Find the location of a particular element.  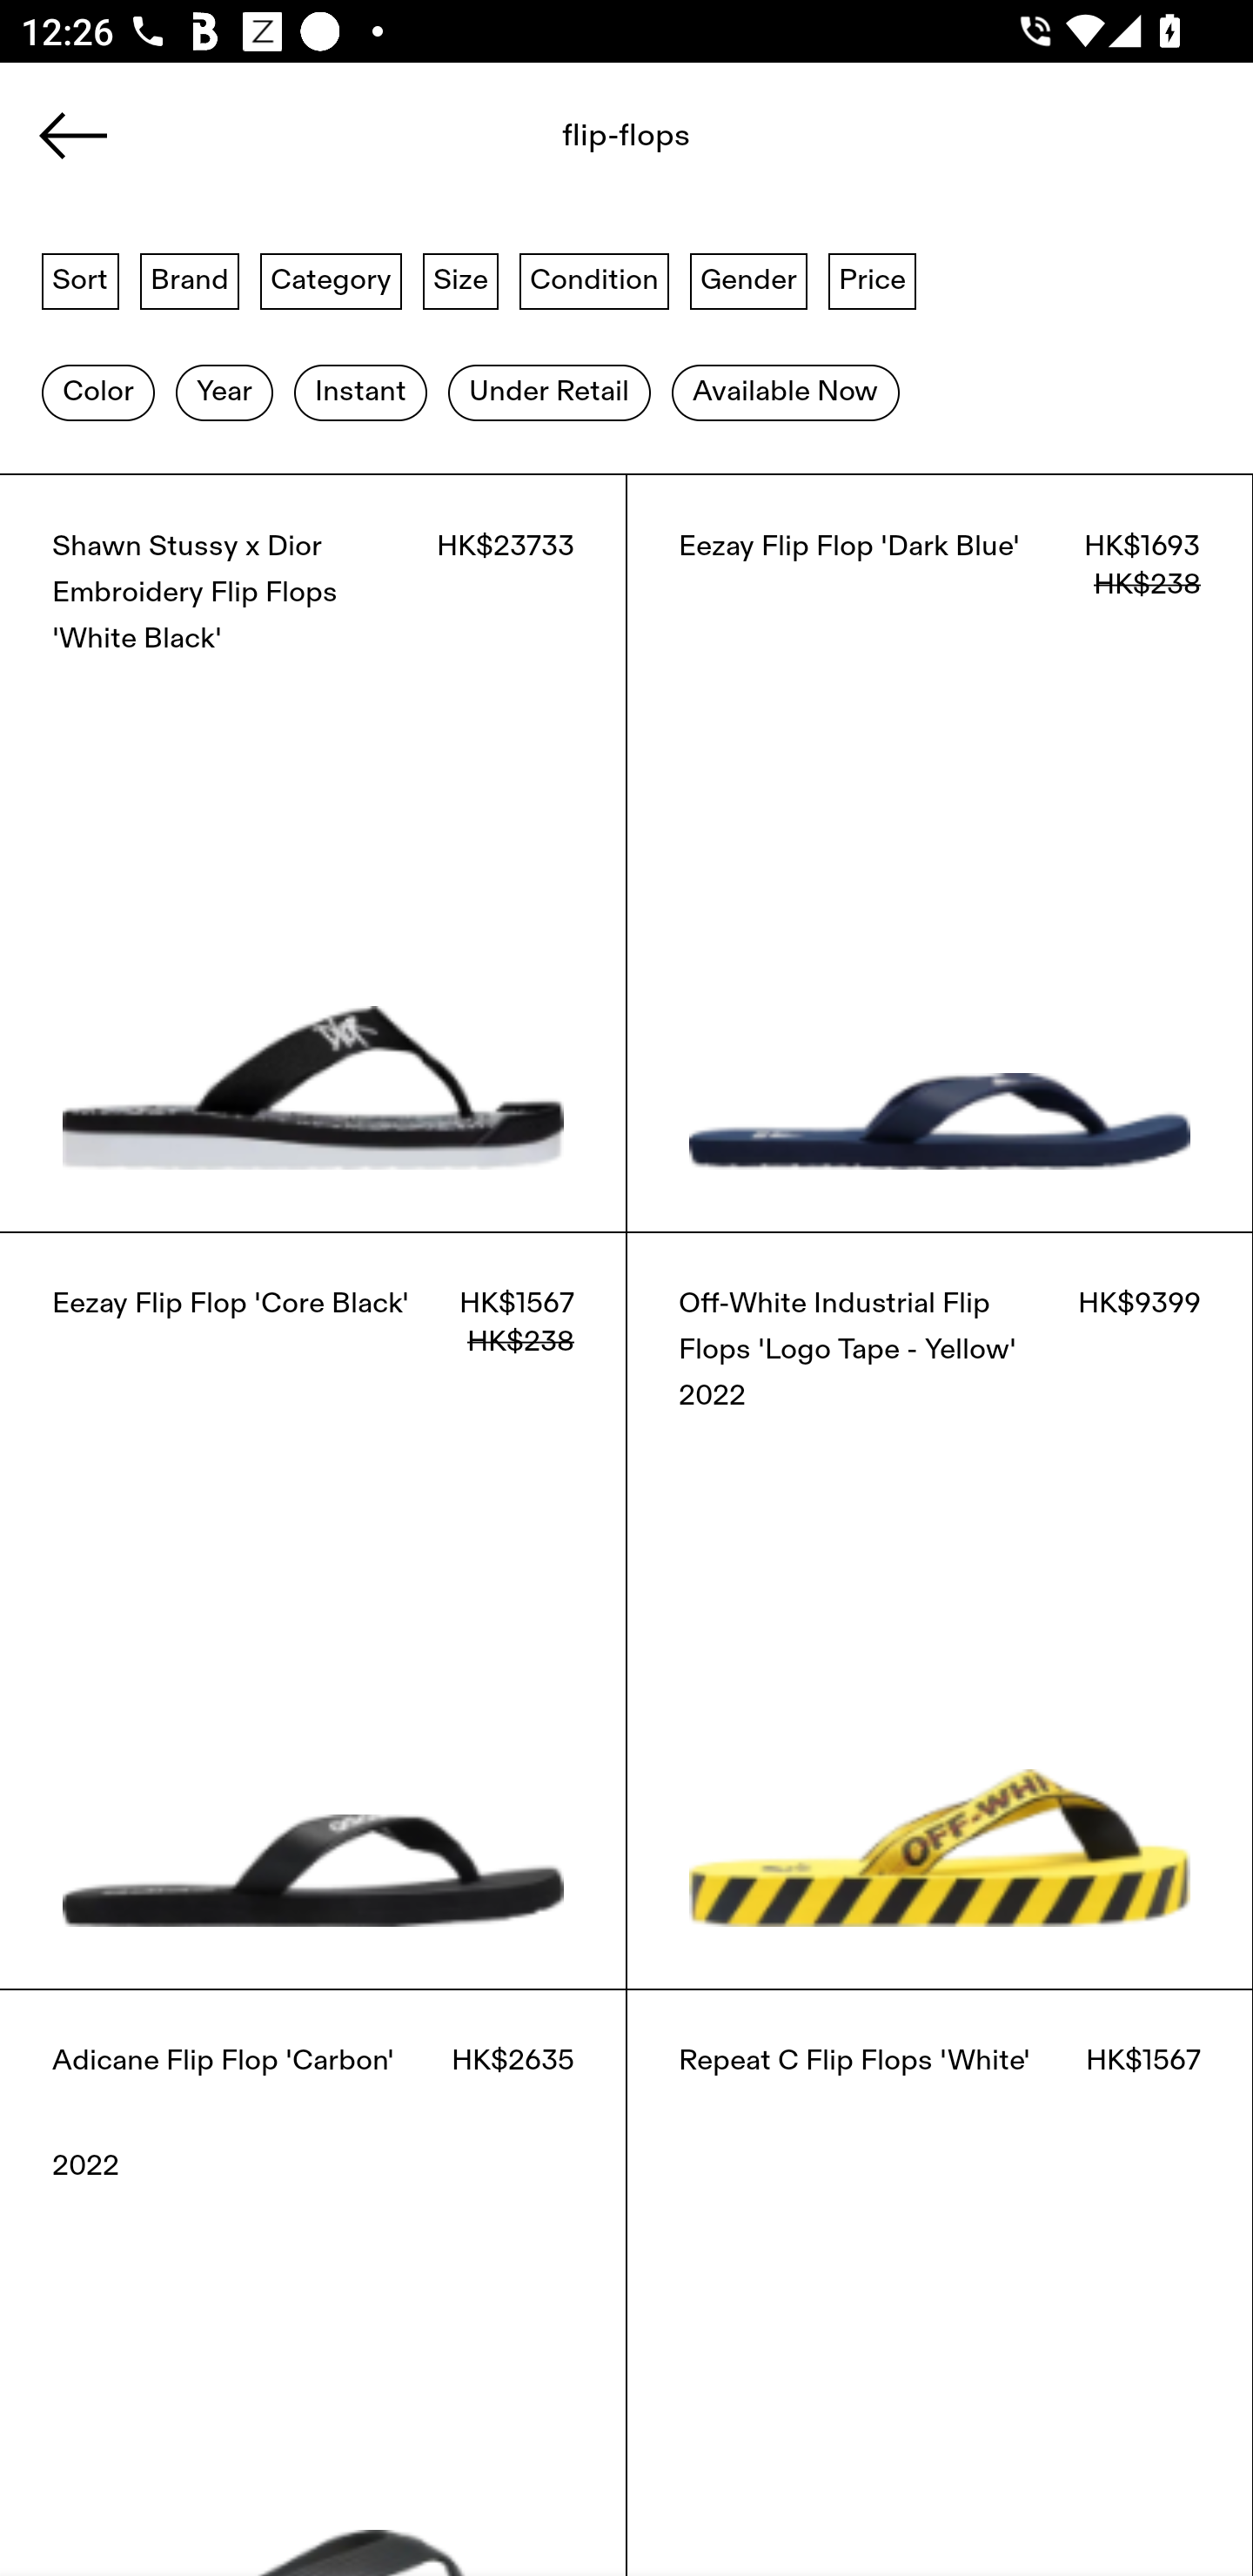

Brand is located at coordinates (190, 279).